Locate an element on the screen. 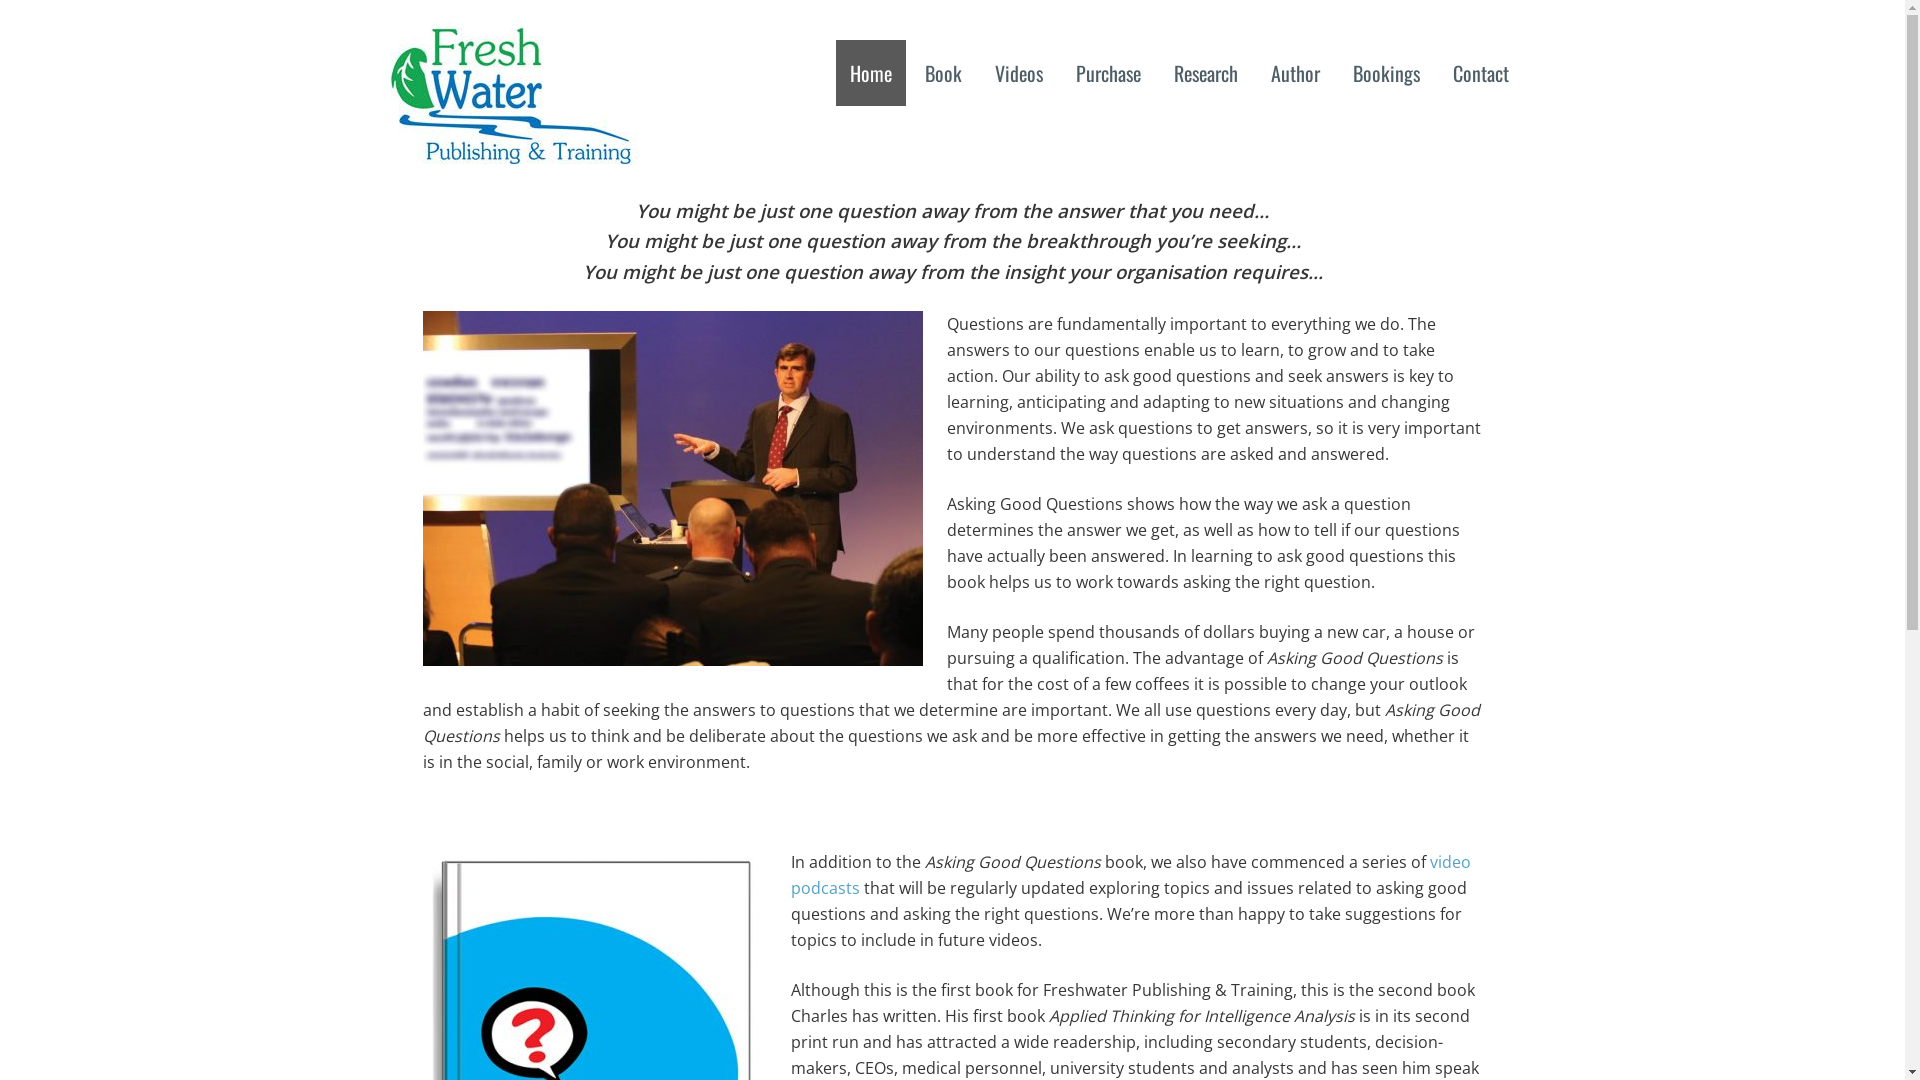 This screenshot has width=1920, height=1080. Videos is located at coordinates (1018, 73).